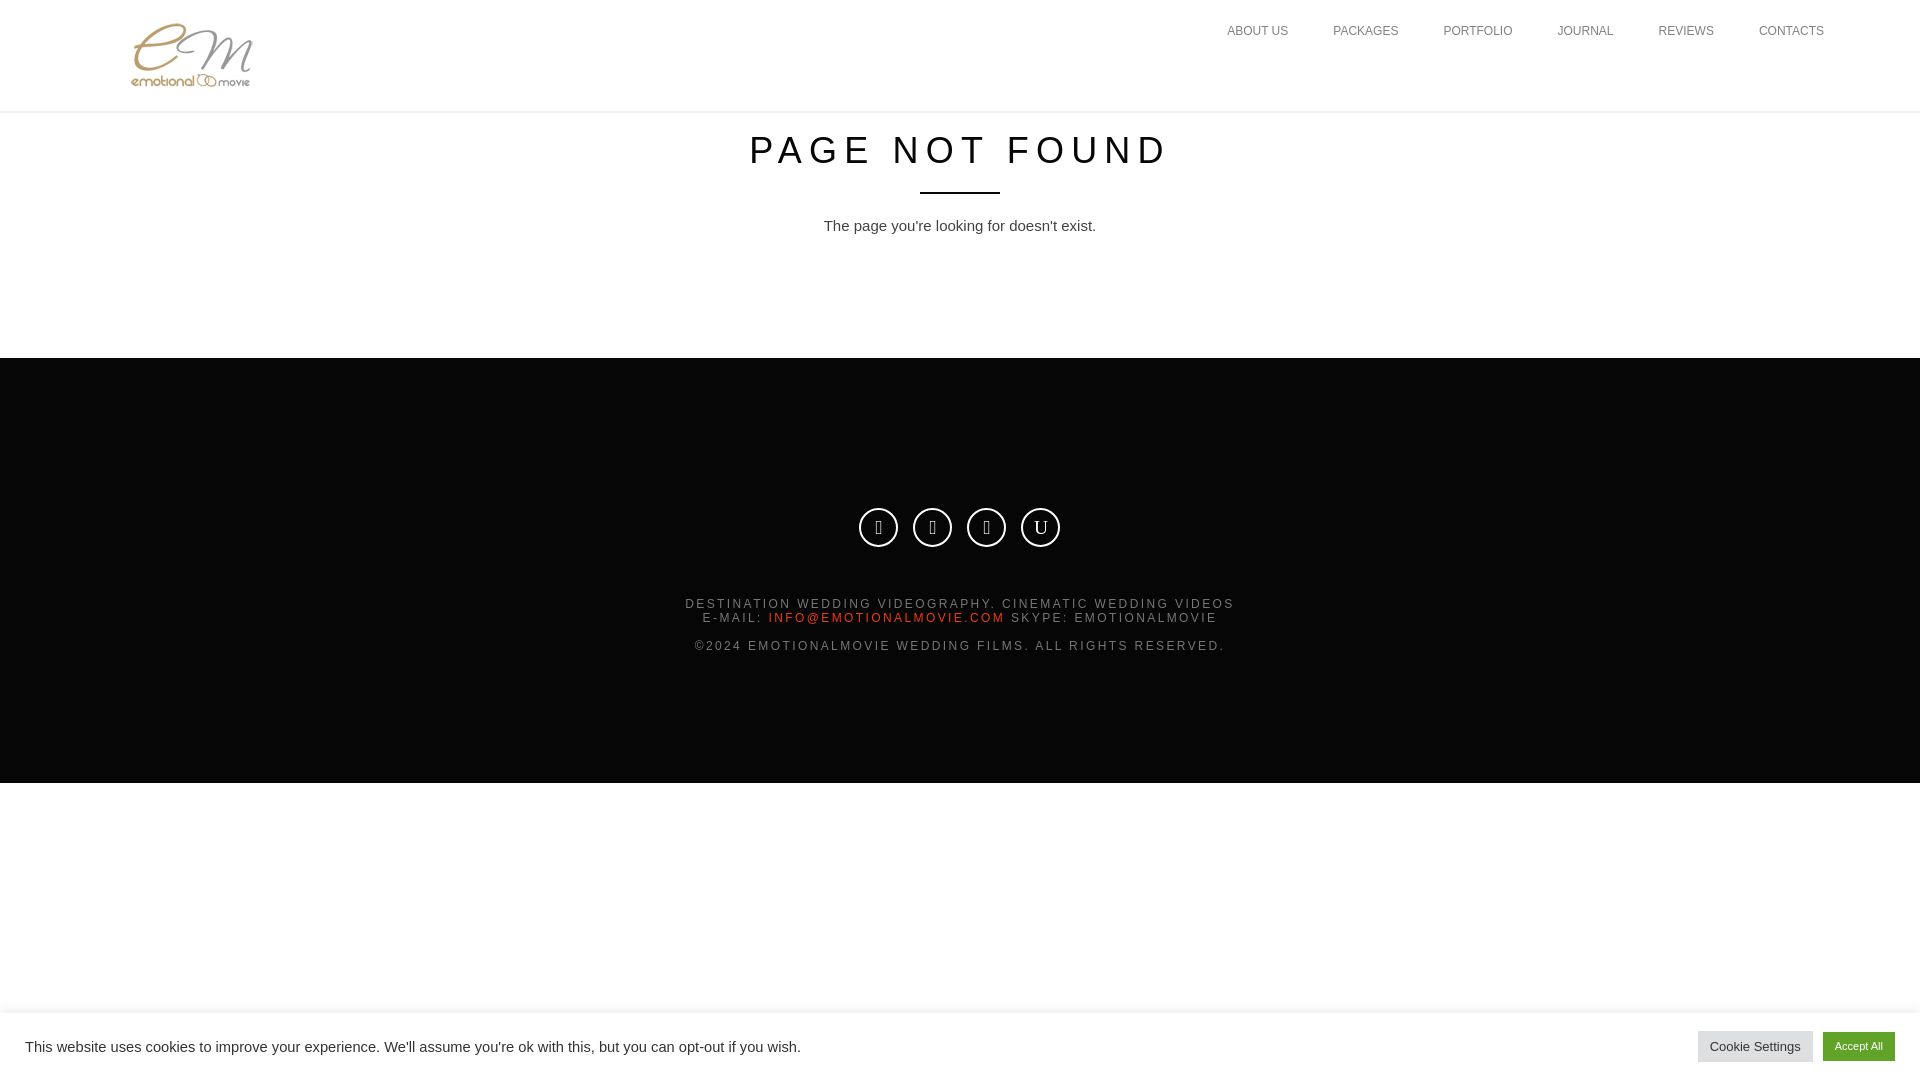  What do you see at coordinates (932, 526) in the screenshot?
I see `Vimeo` at bounding box center [932, 526].